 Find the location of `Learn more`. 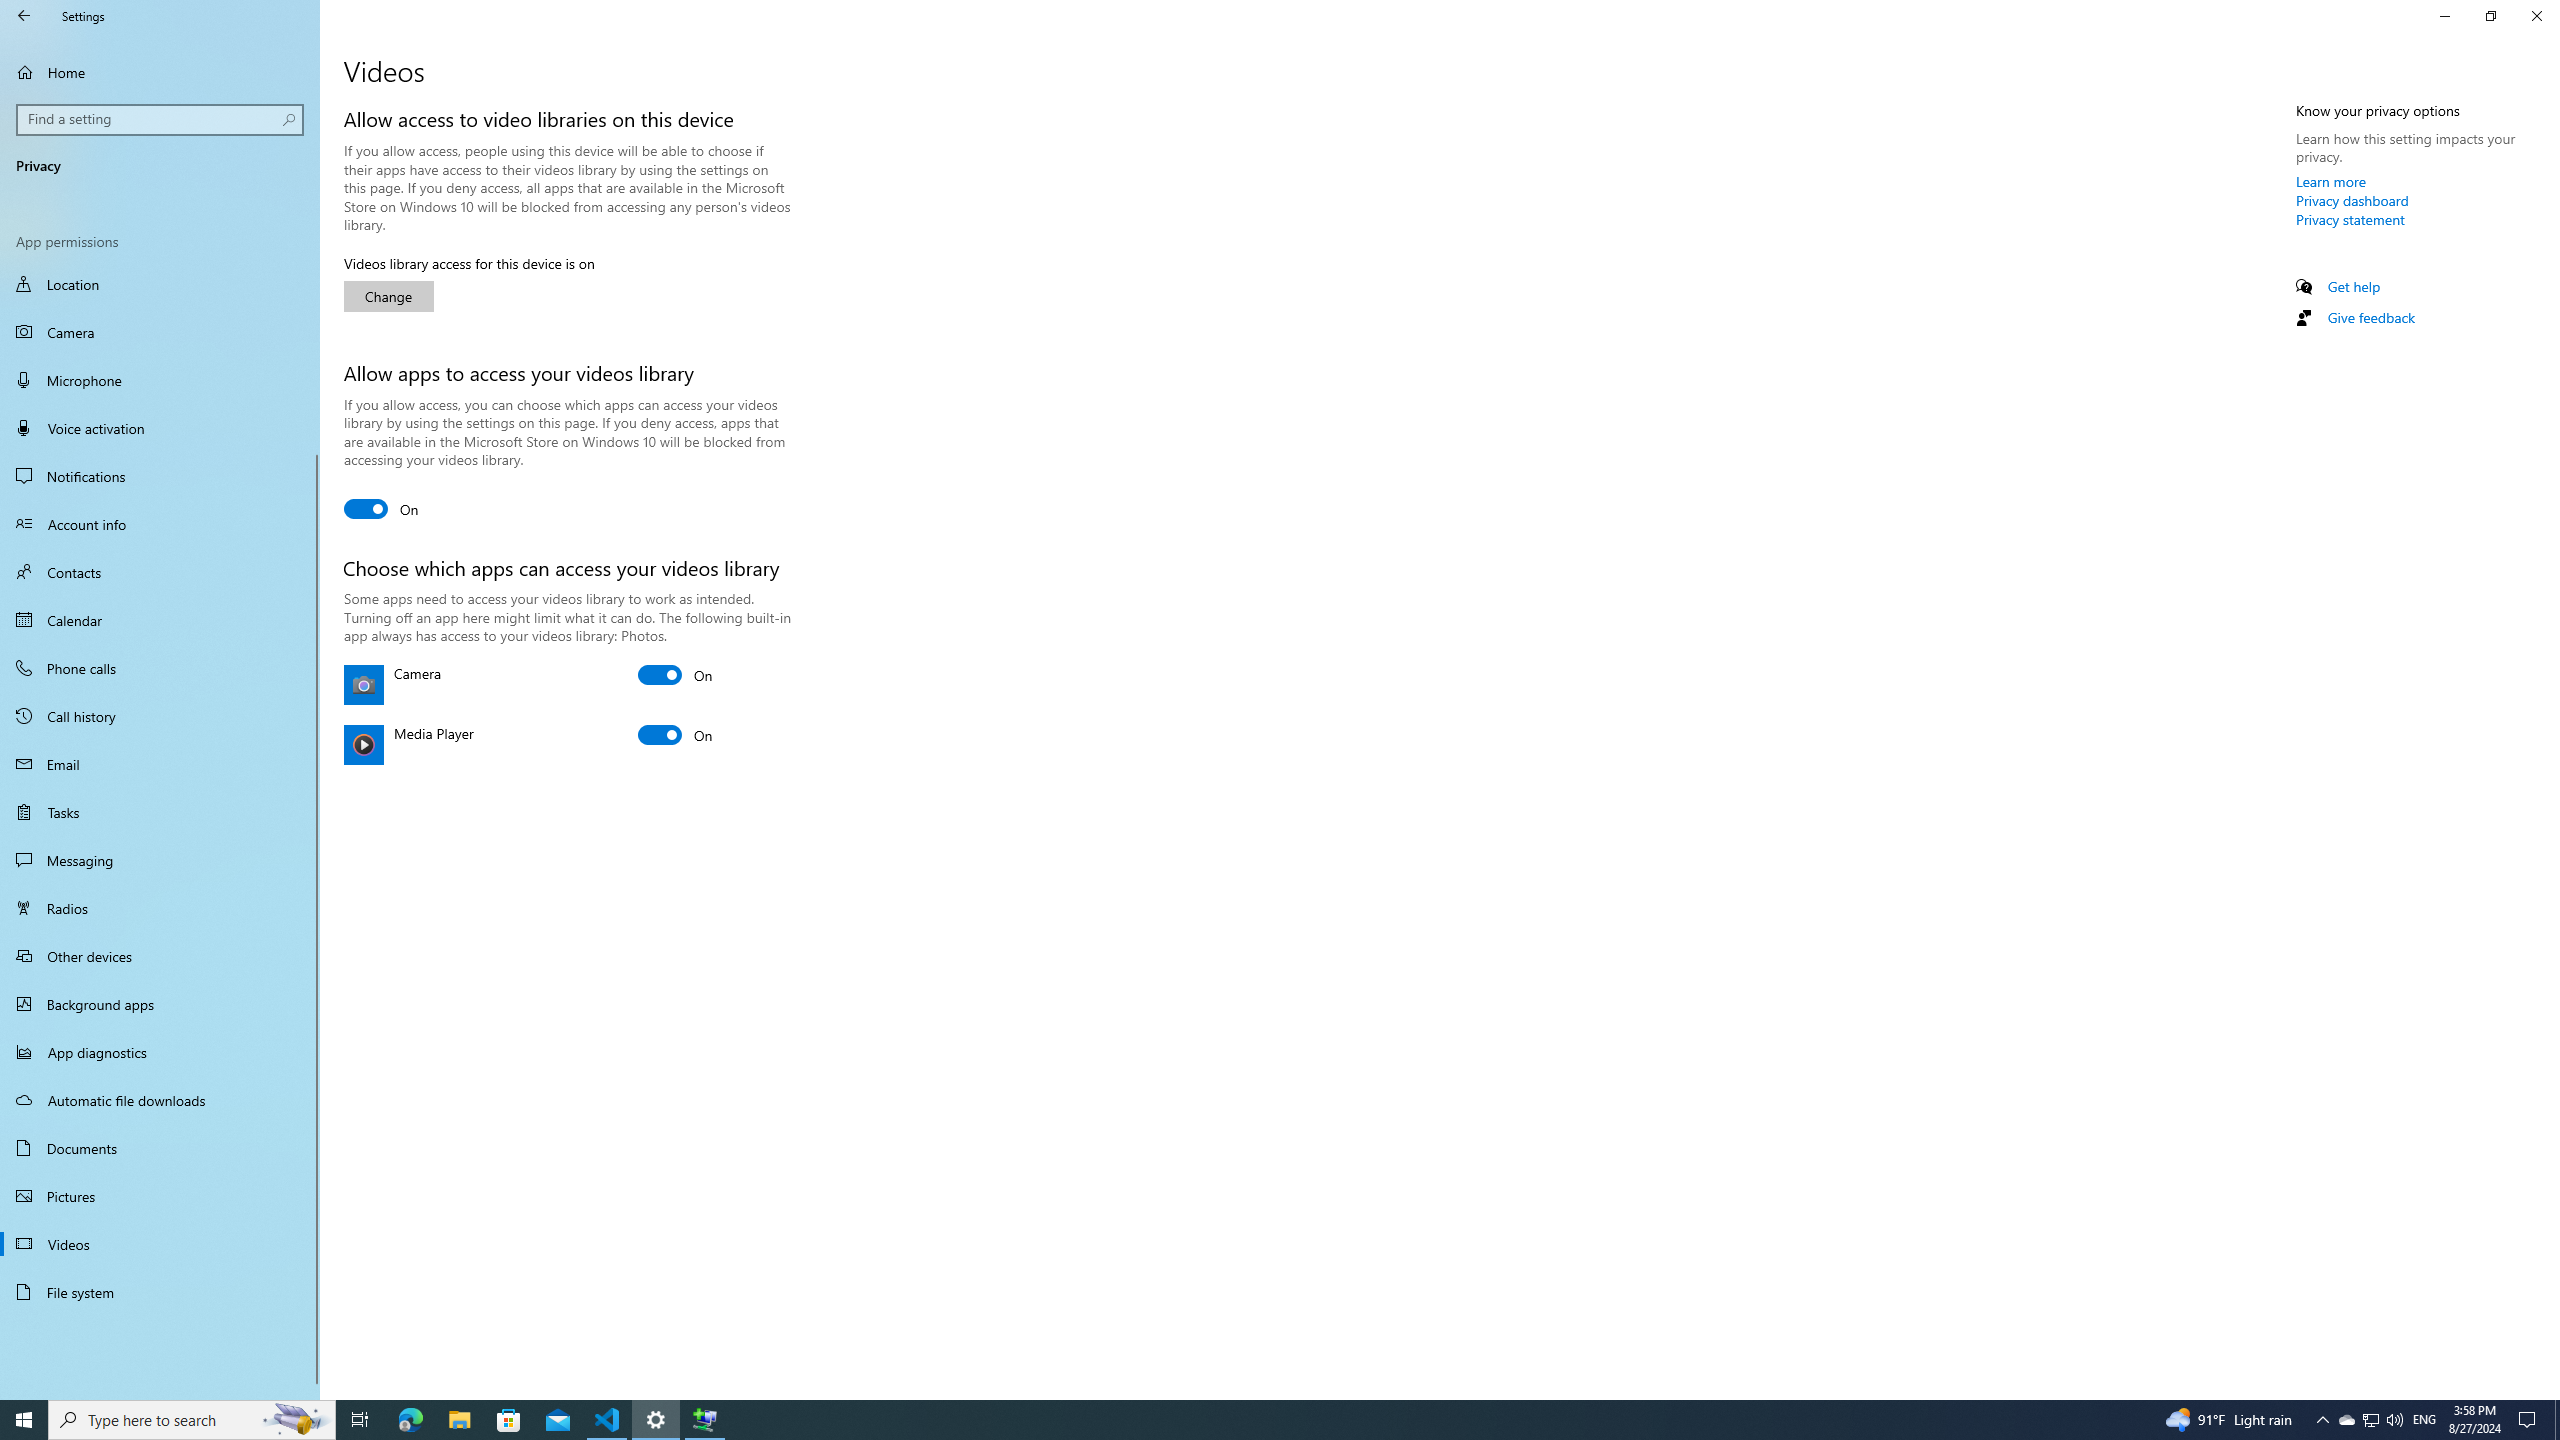

Learn more is located at coordinates (2332, 181).